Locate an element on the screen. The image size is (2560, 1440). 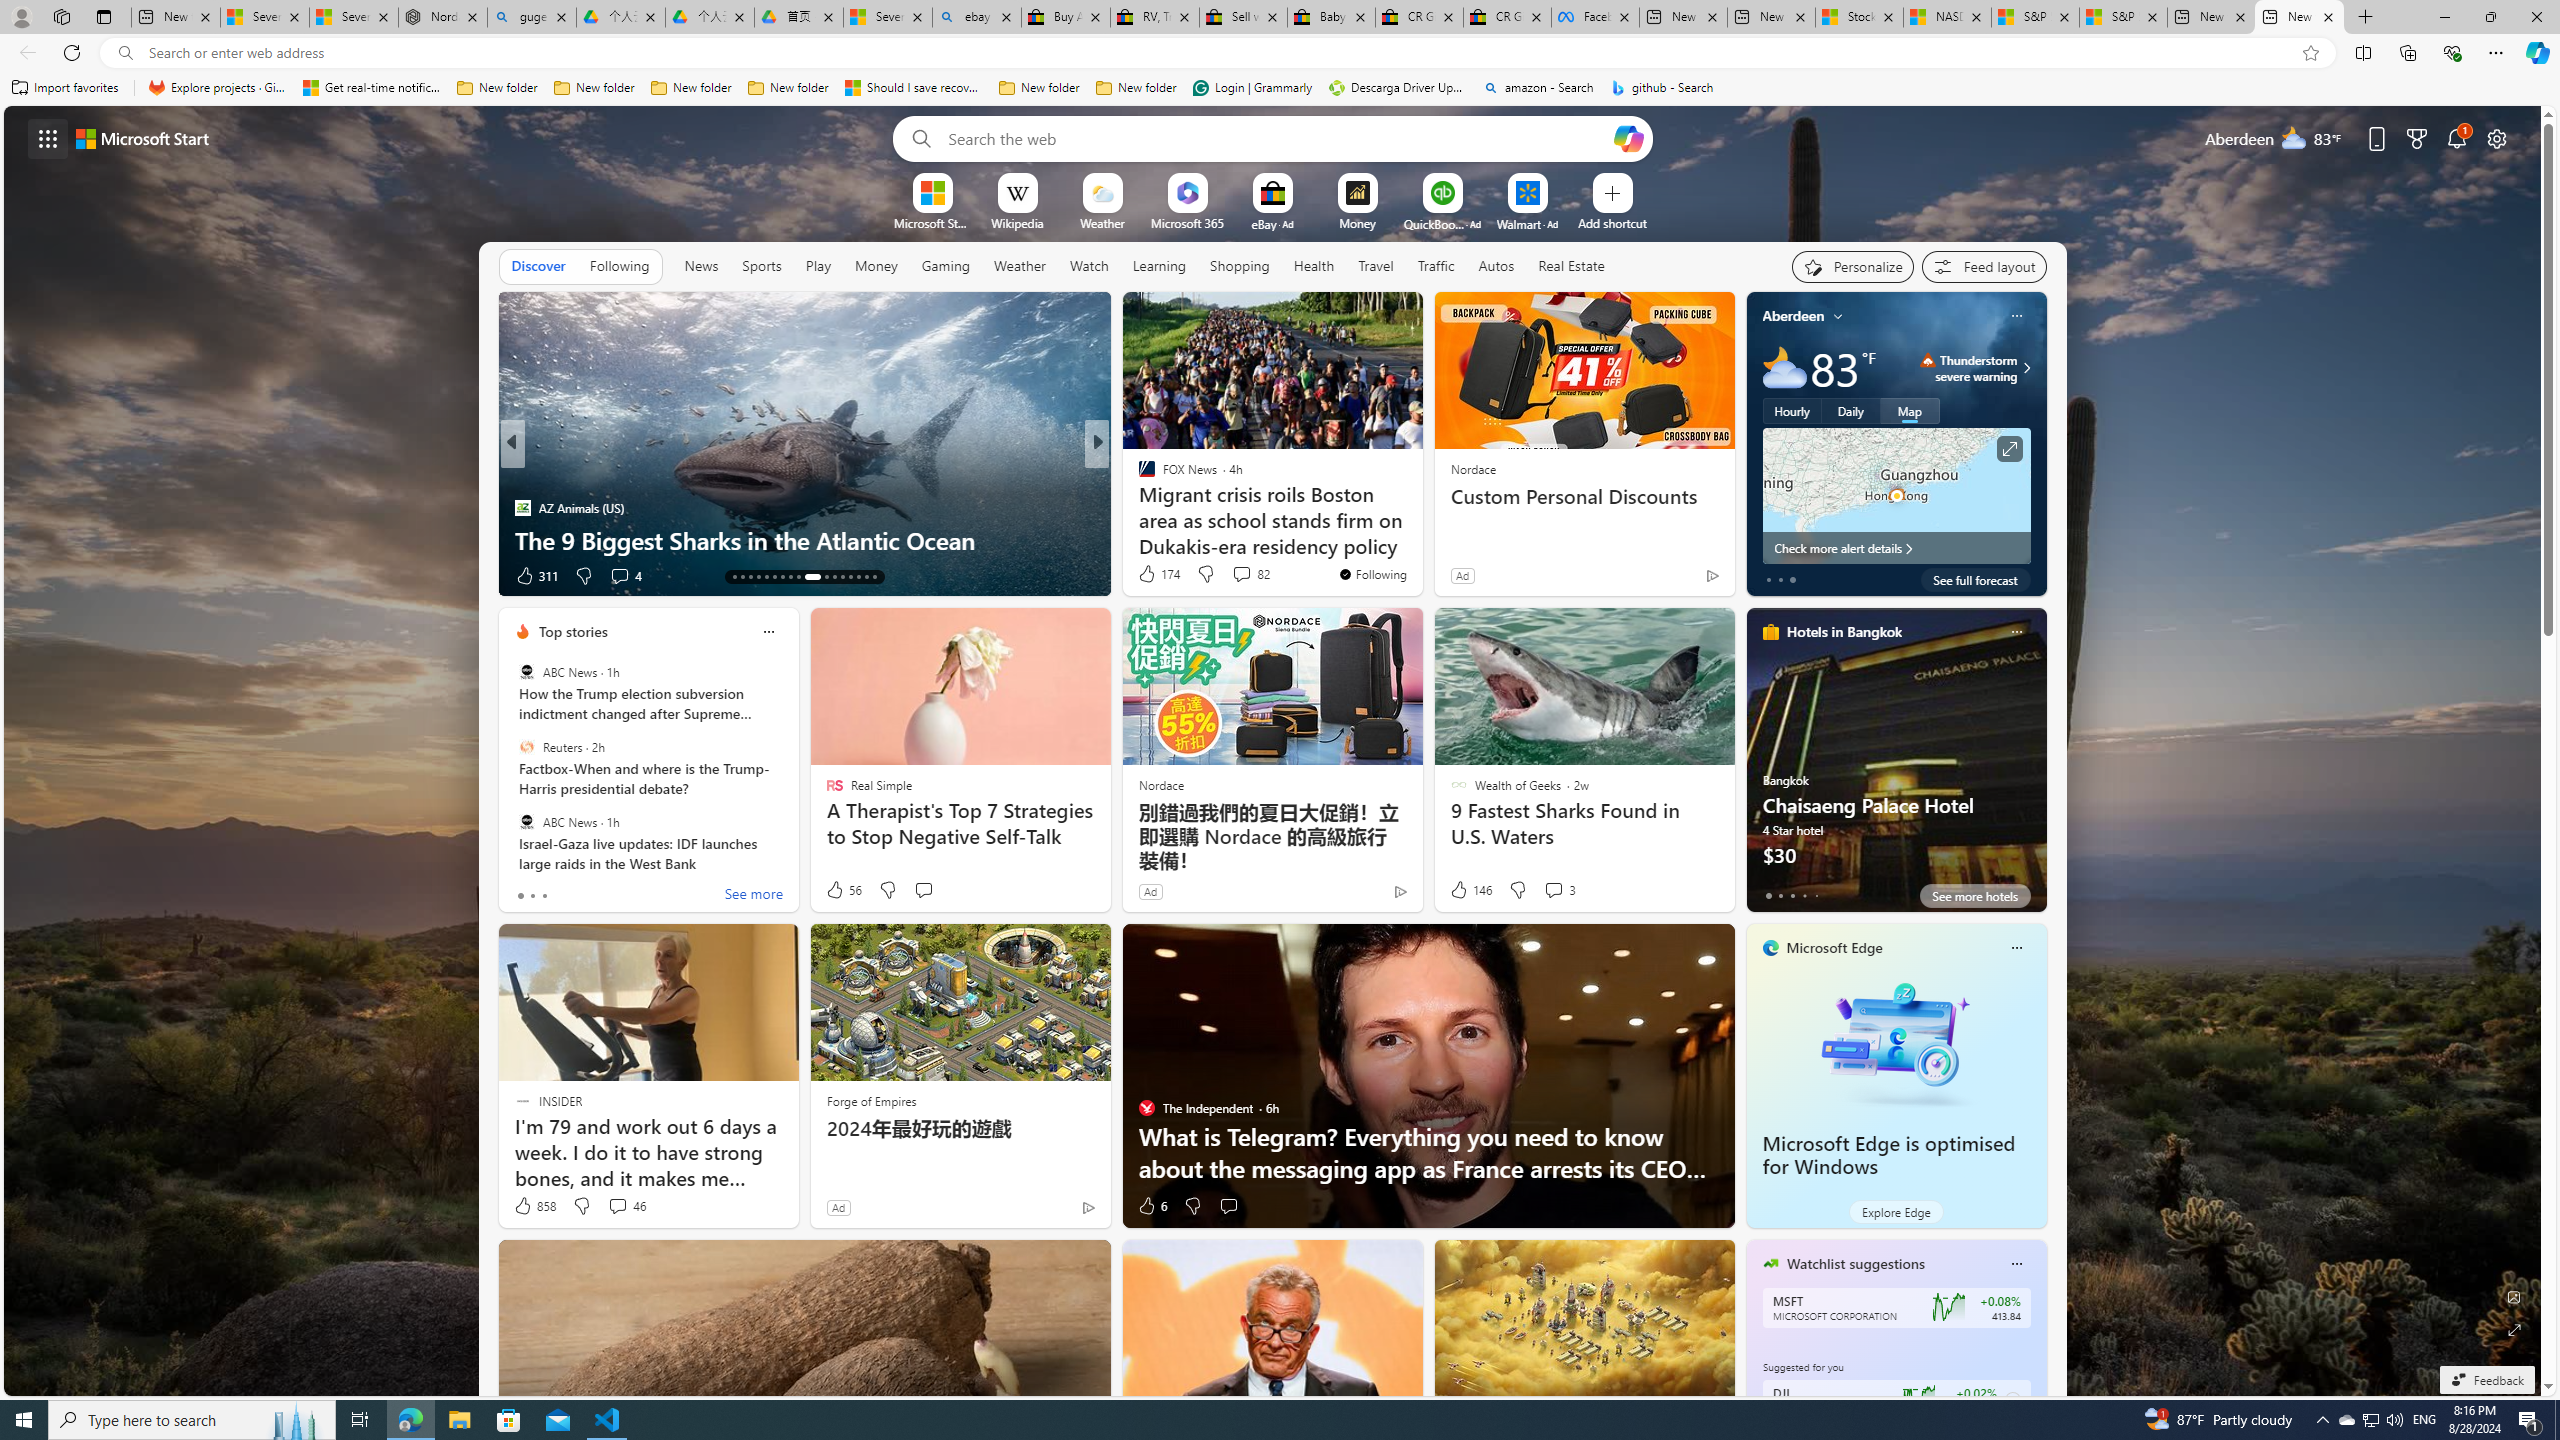
Baby Keepsakes & Announcements for sale | eBay is located at coordinates (1332, 17).